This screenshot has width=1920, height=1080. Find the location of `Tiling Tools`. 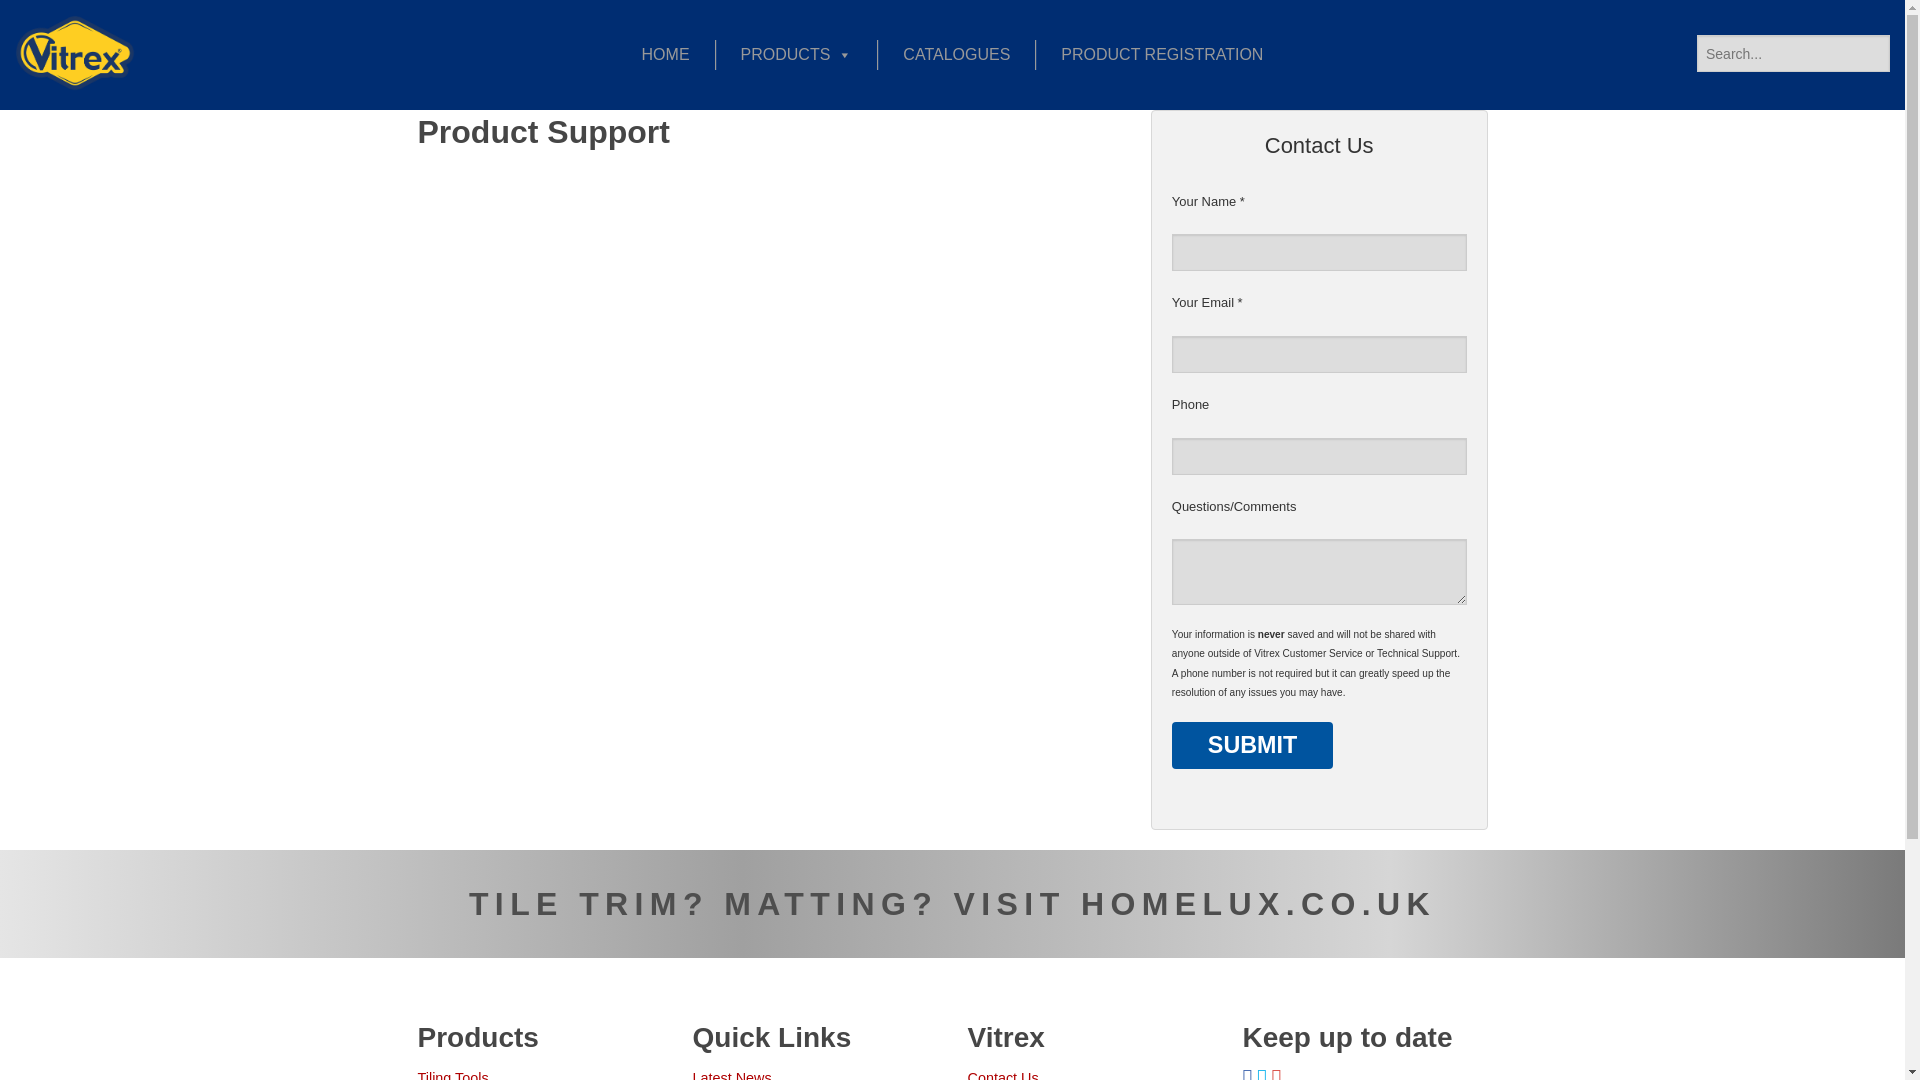

Tiling Tools is located at coordinates (454, 1075).